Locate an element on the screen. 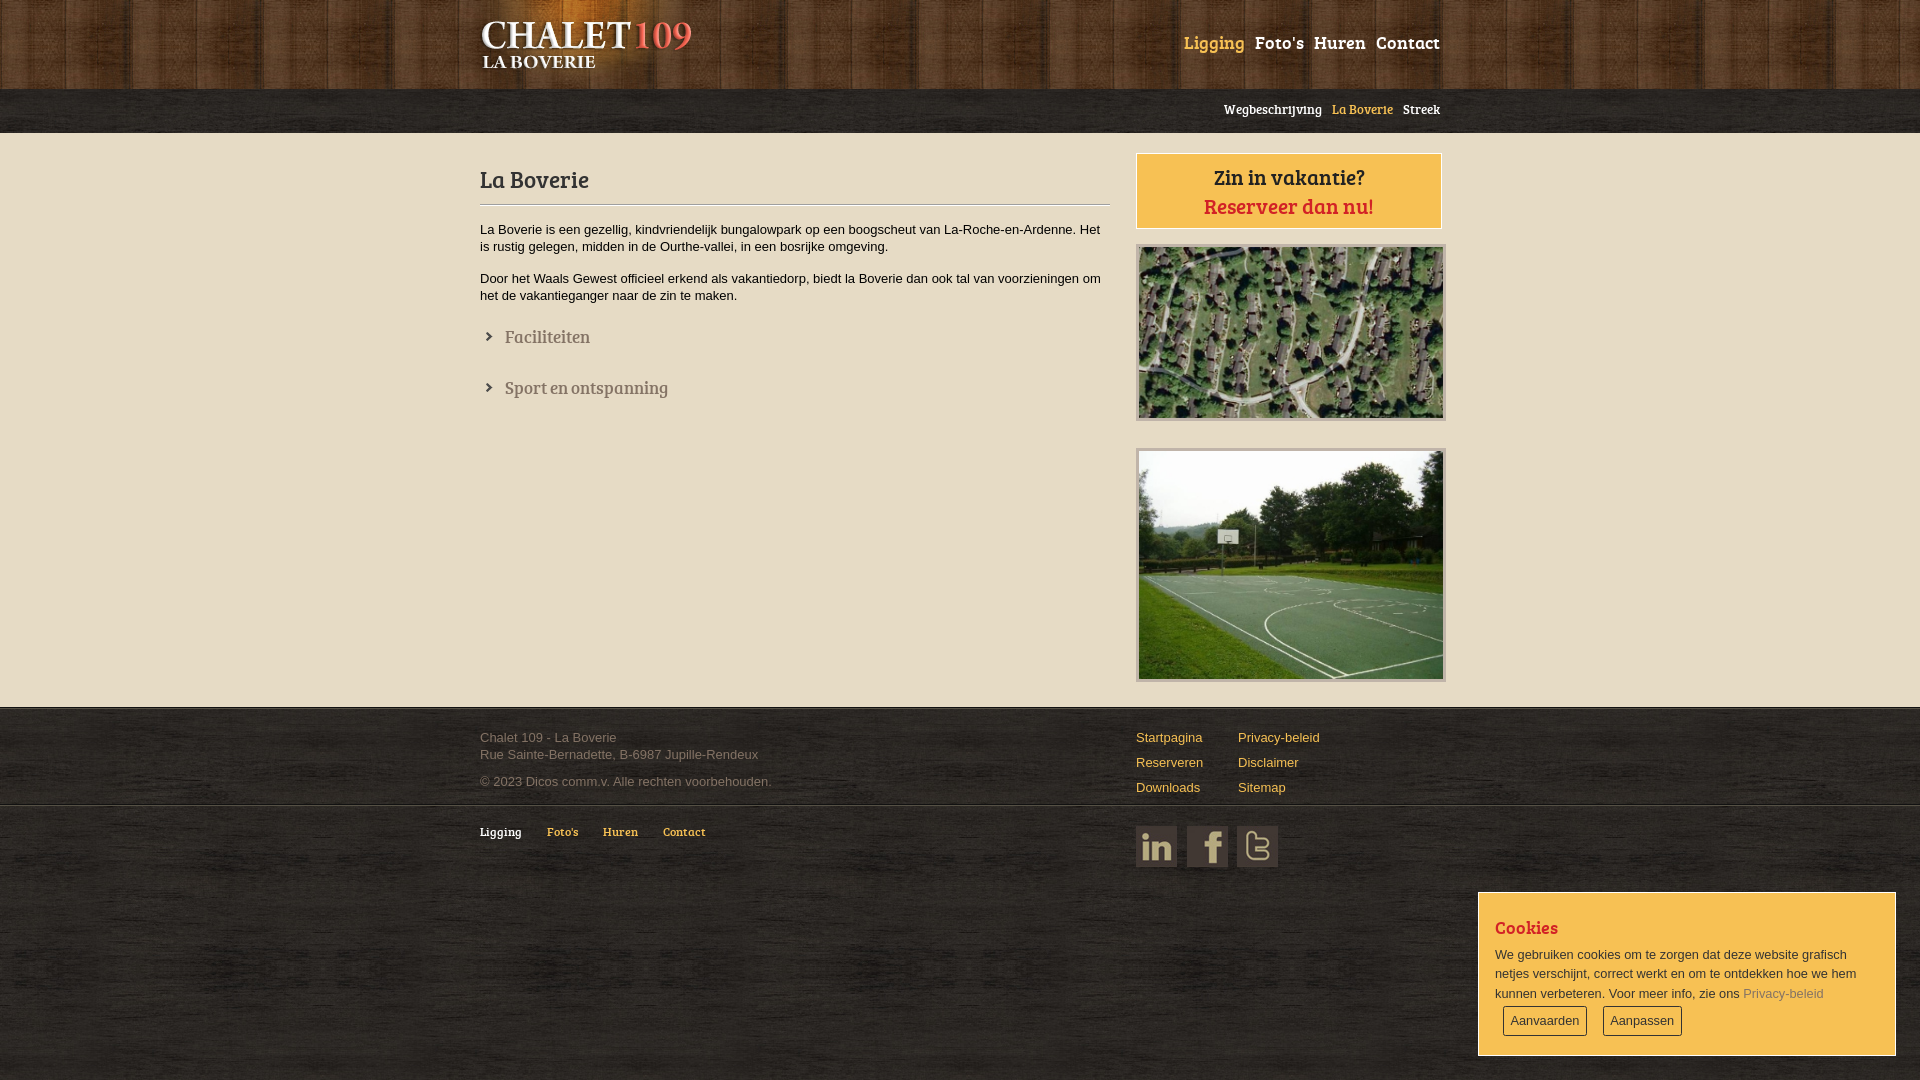  Downloads is located at coordinates (1168, 788).